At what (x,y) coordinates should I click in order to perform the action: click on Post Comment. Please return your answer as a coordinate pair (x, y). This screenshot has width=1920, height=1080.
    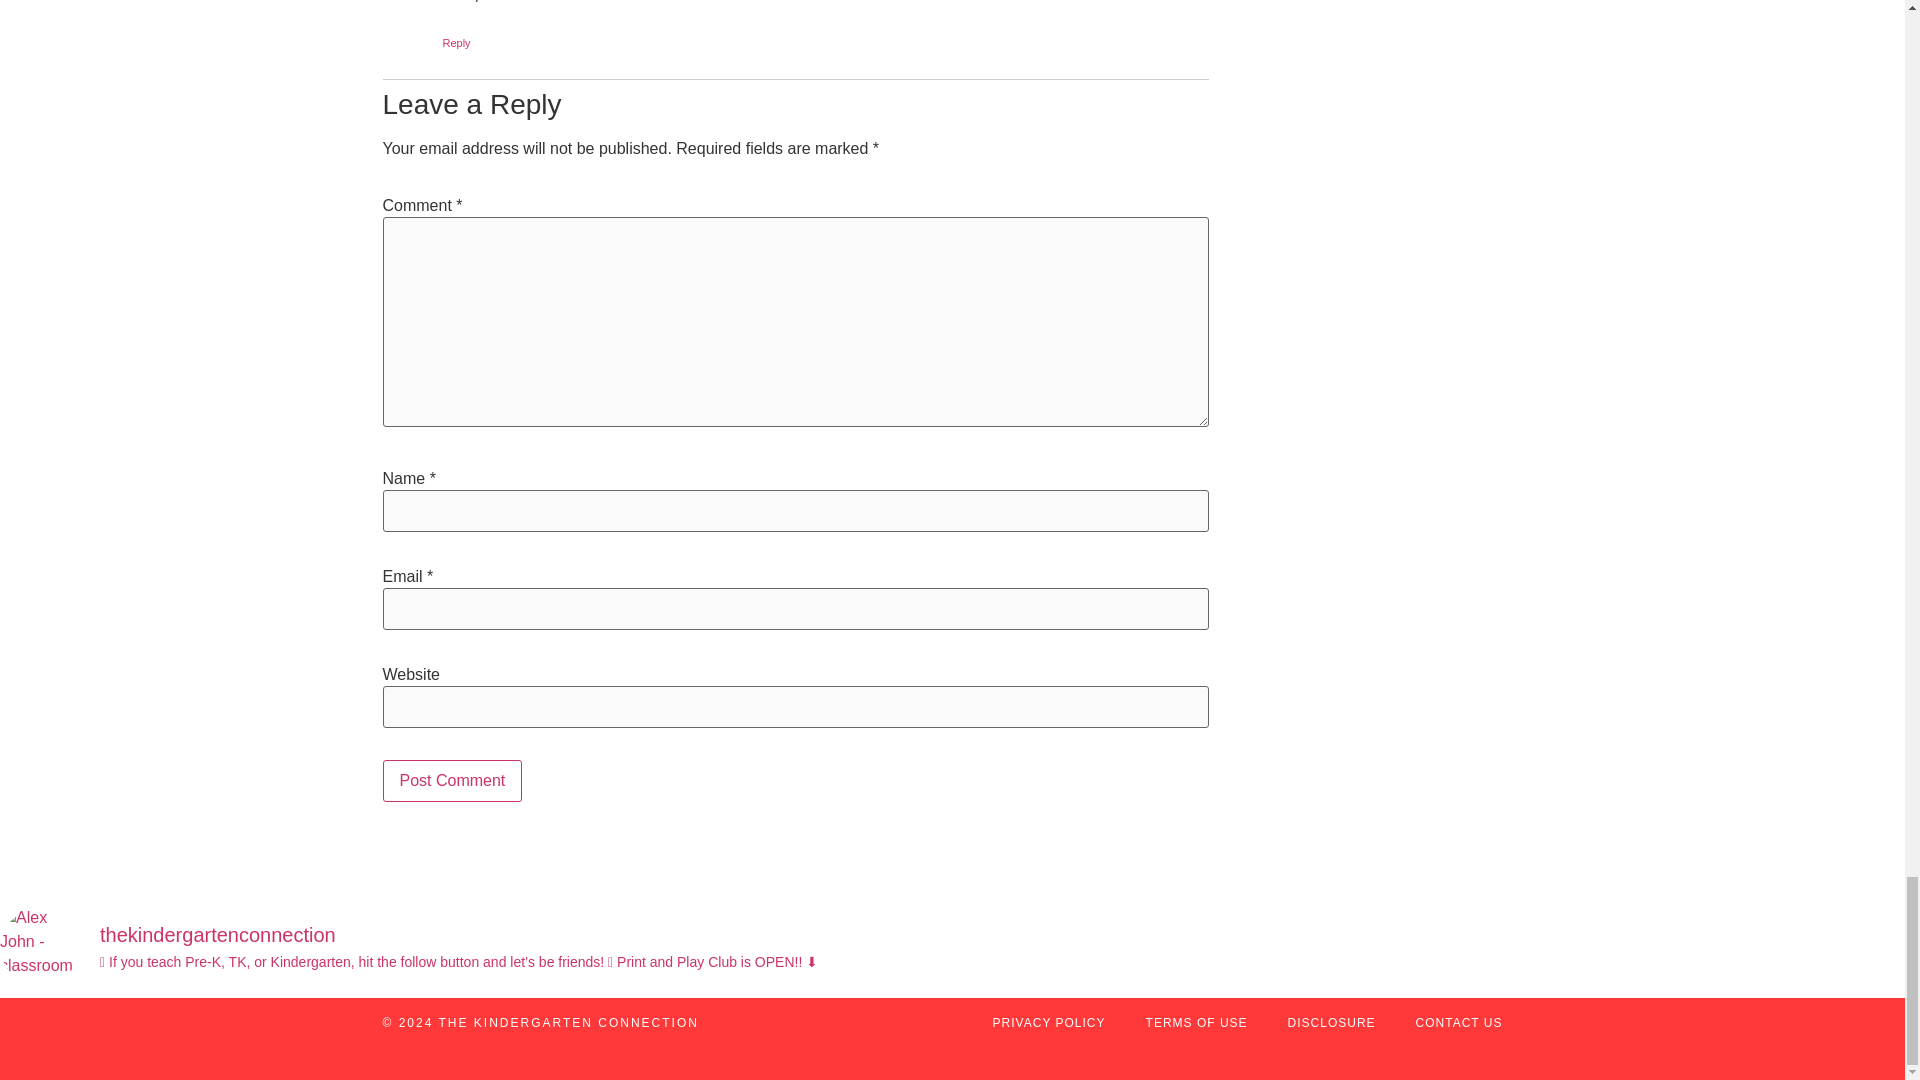
    Looking at the image, I should click on (452, 781).